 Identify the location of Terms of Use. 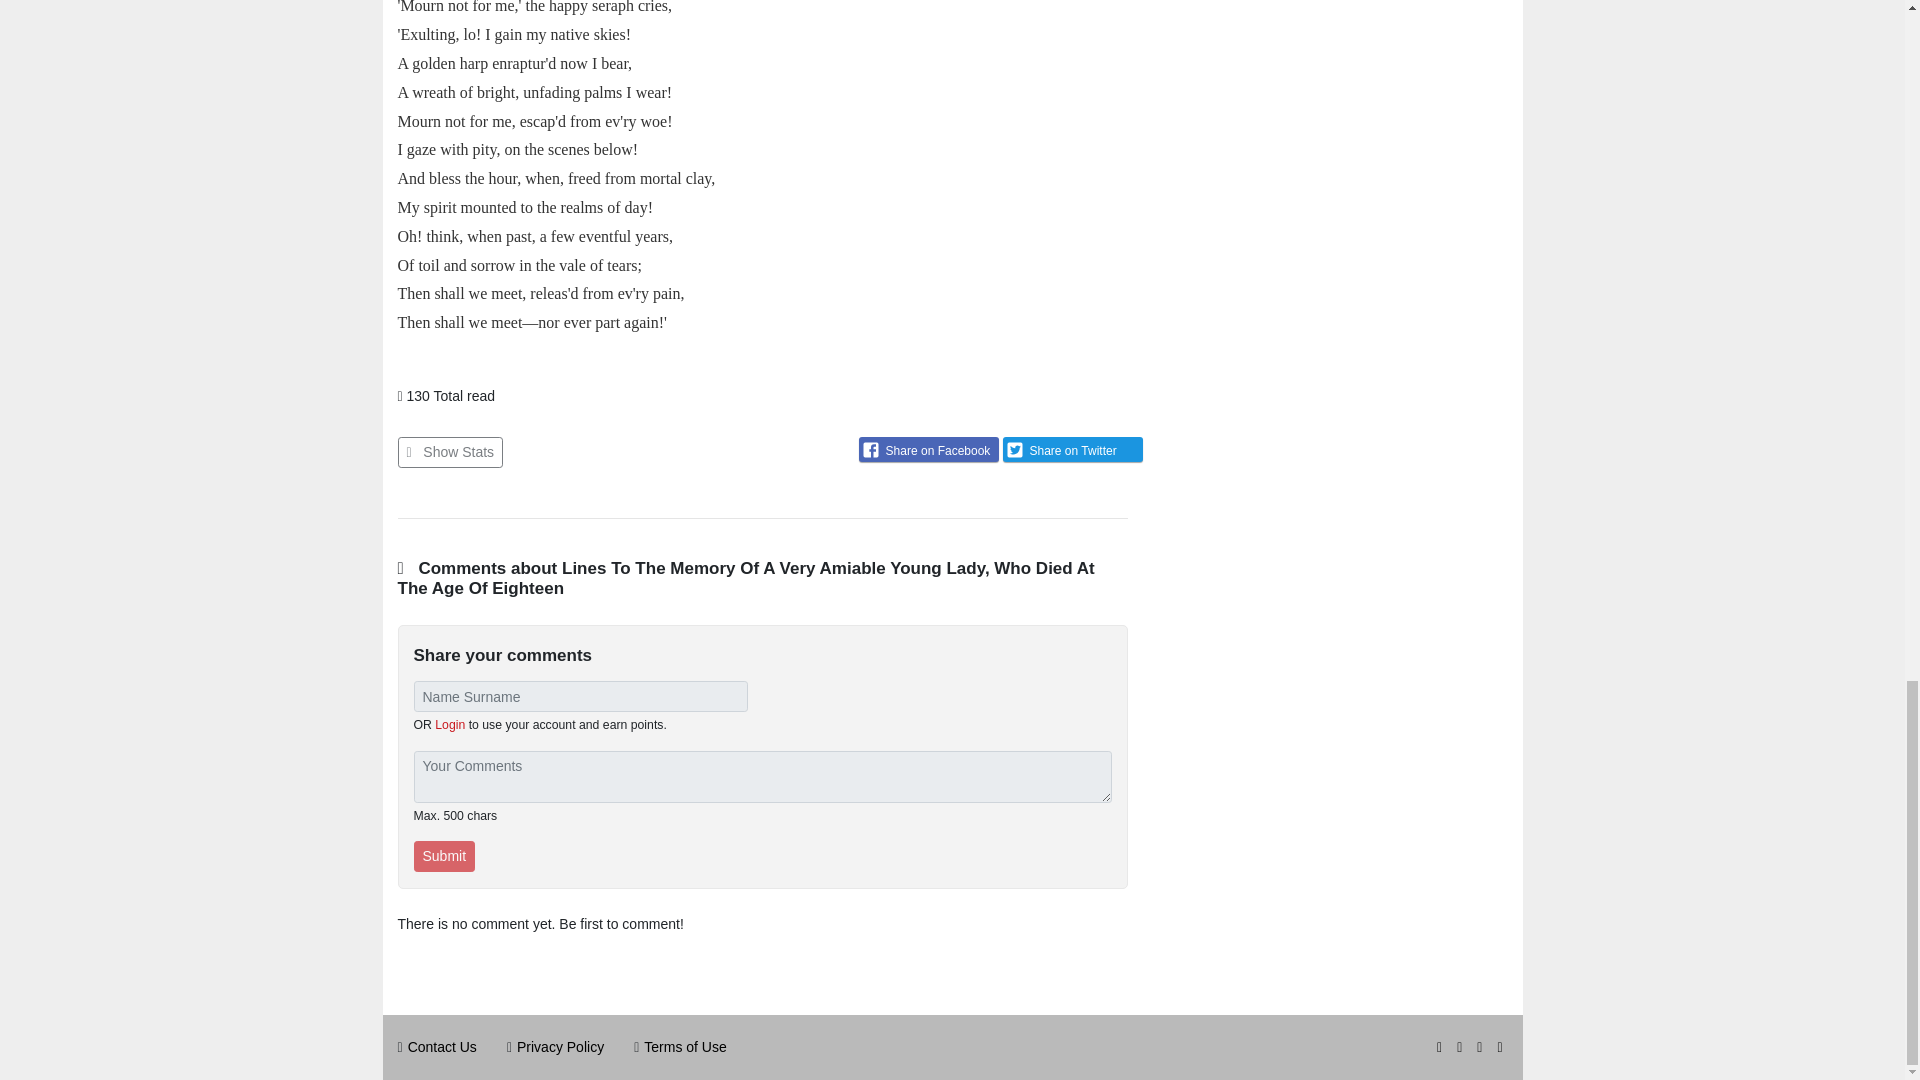
(684, 1046).